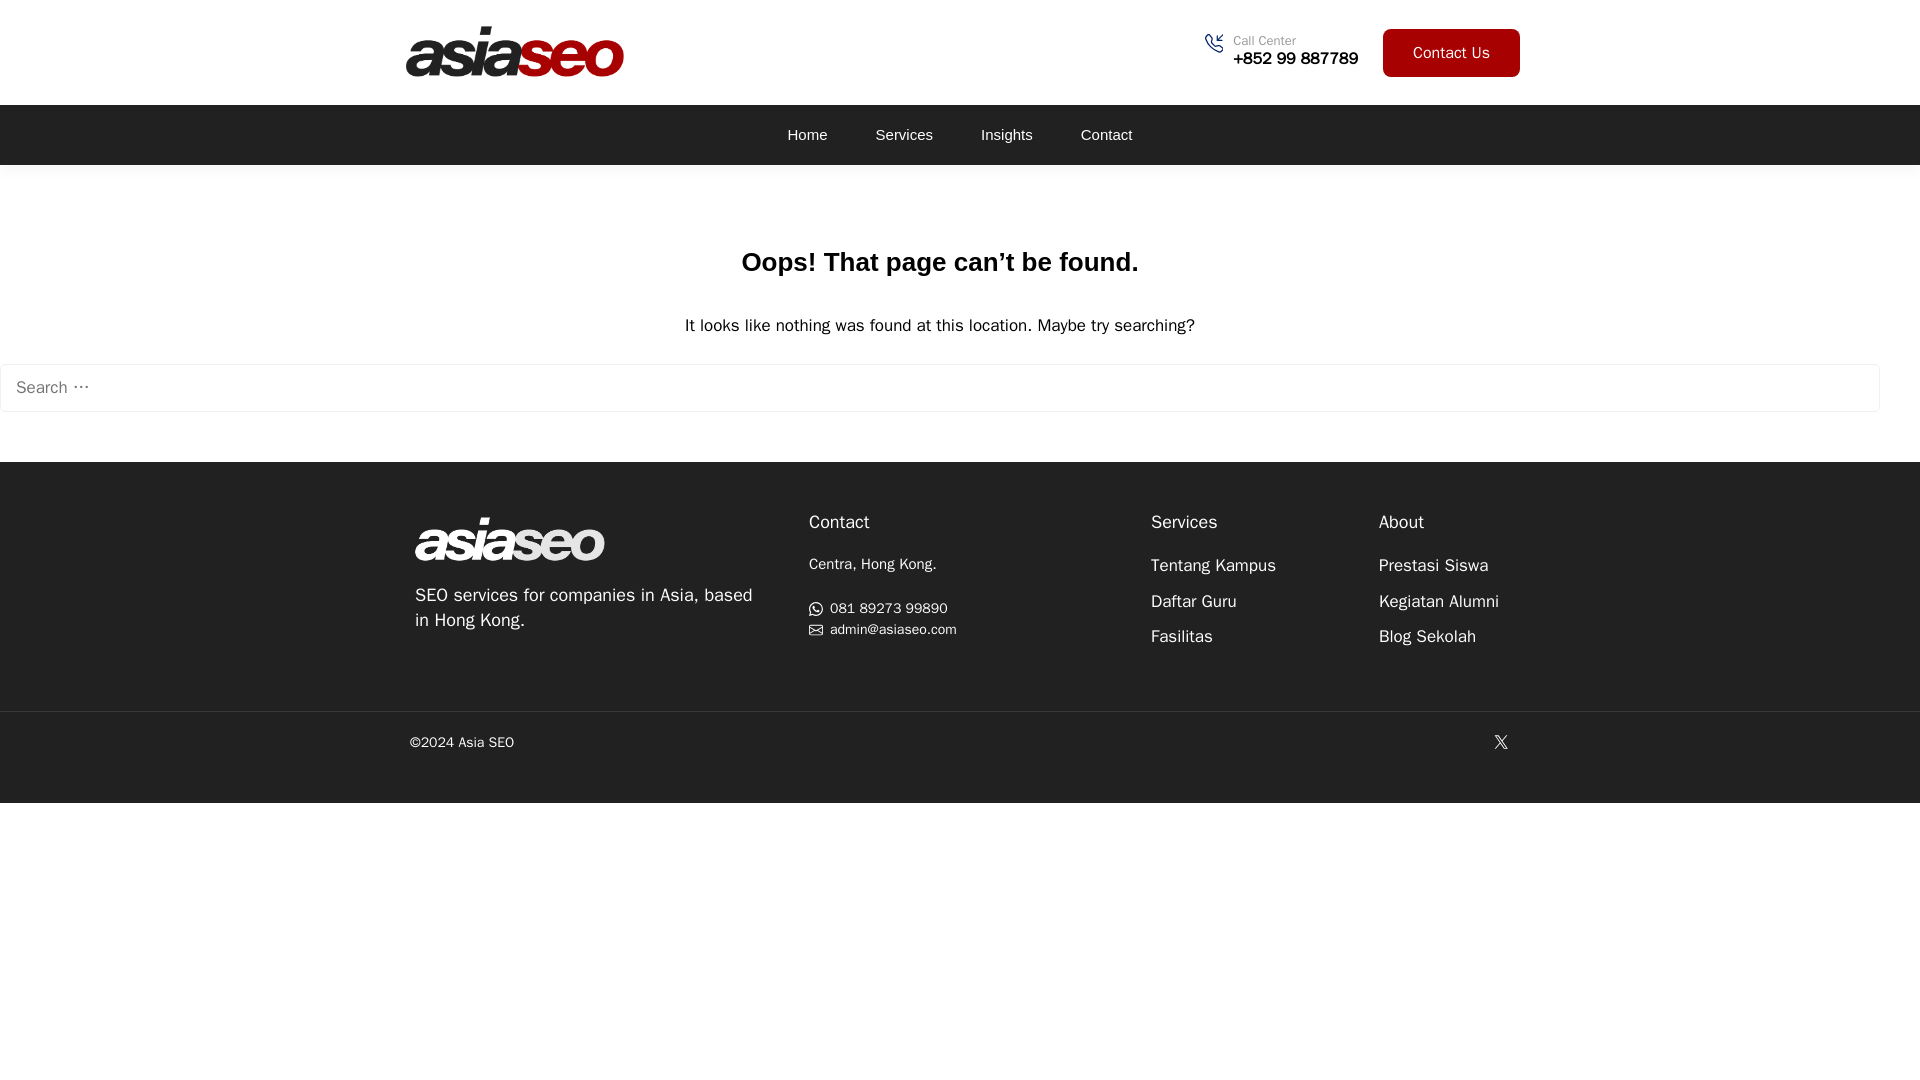 This screenshot has width=1920, height=1080. Describe the element at coordinates (905, 134) in the screenshot. I see `Services` at that location.